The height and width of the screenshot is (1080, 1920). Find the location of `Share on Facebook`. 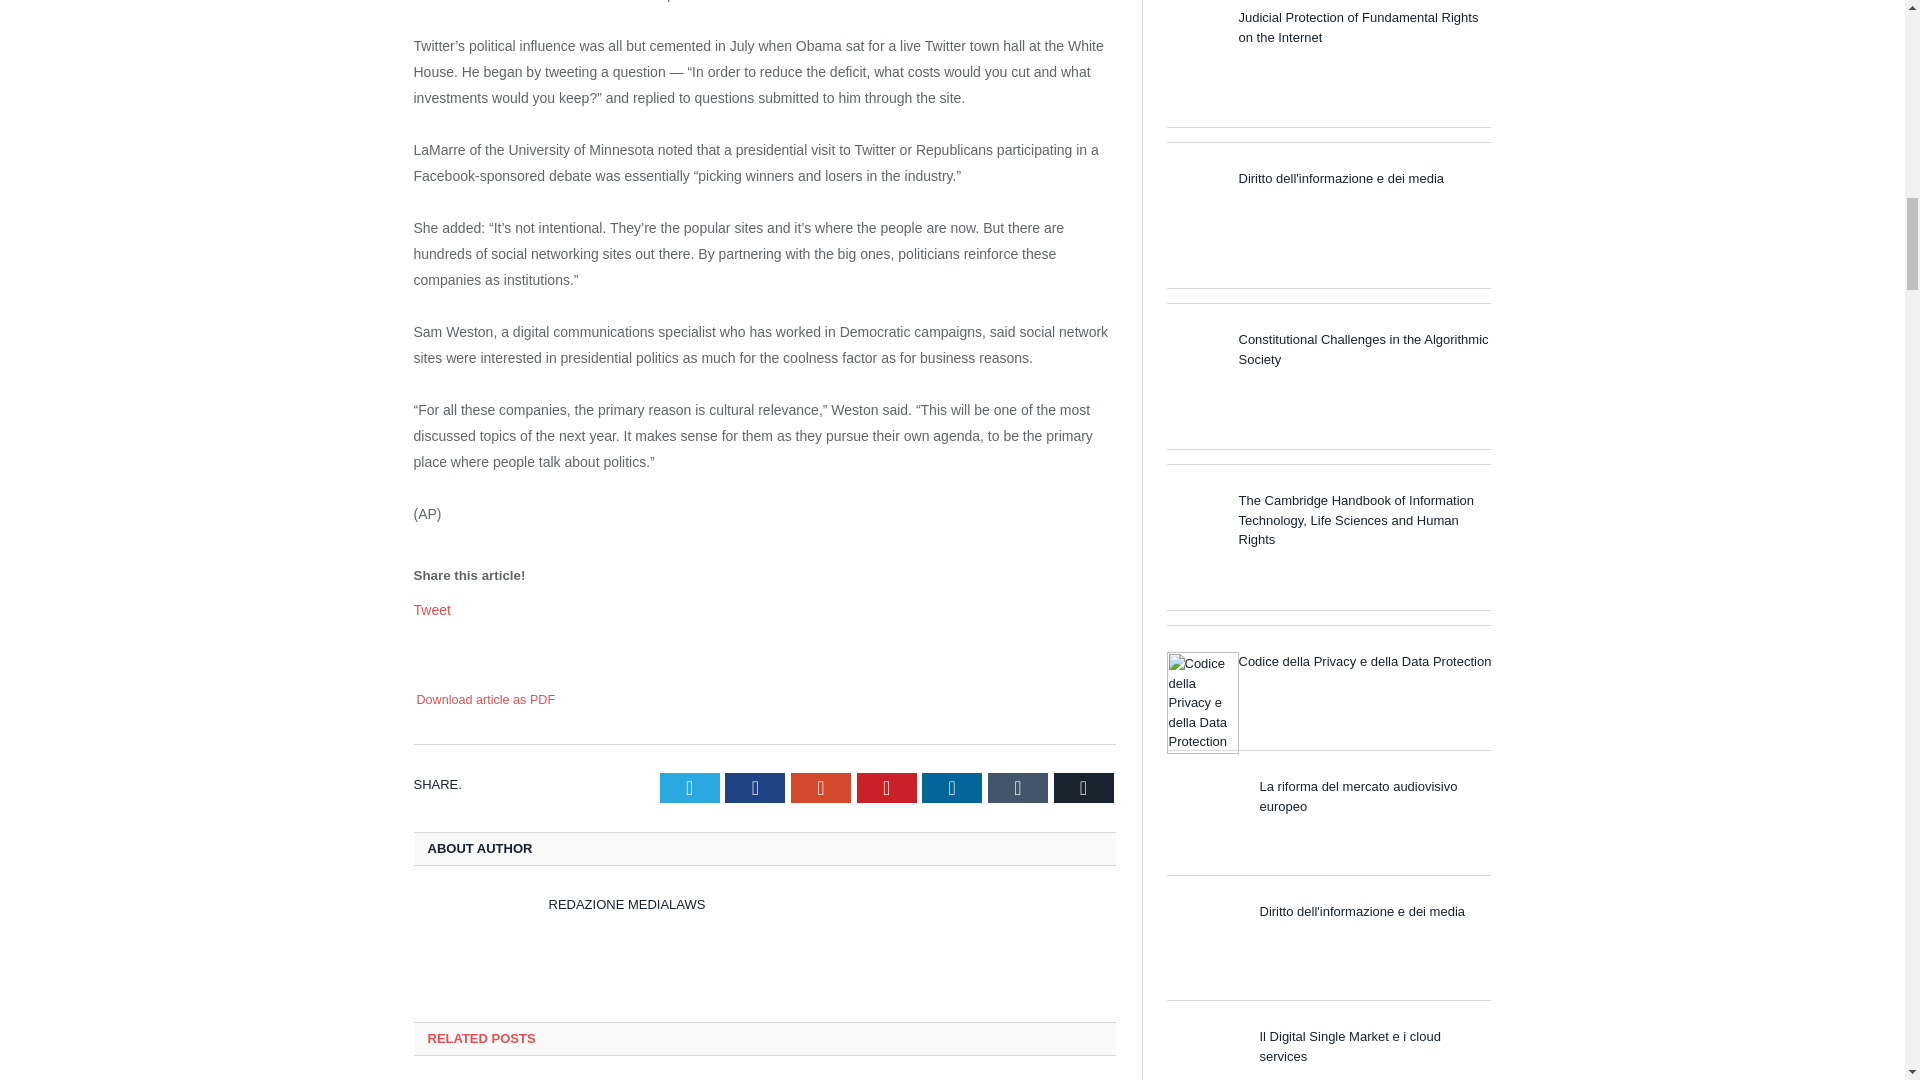

Share on Facebook is located at coordinates (430, 648).